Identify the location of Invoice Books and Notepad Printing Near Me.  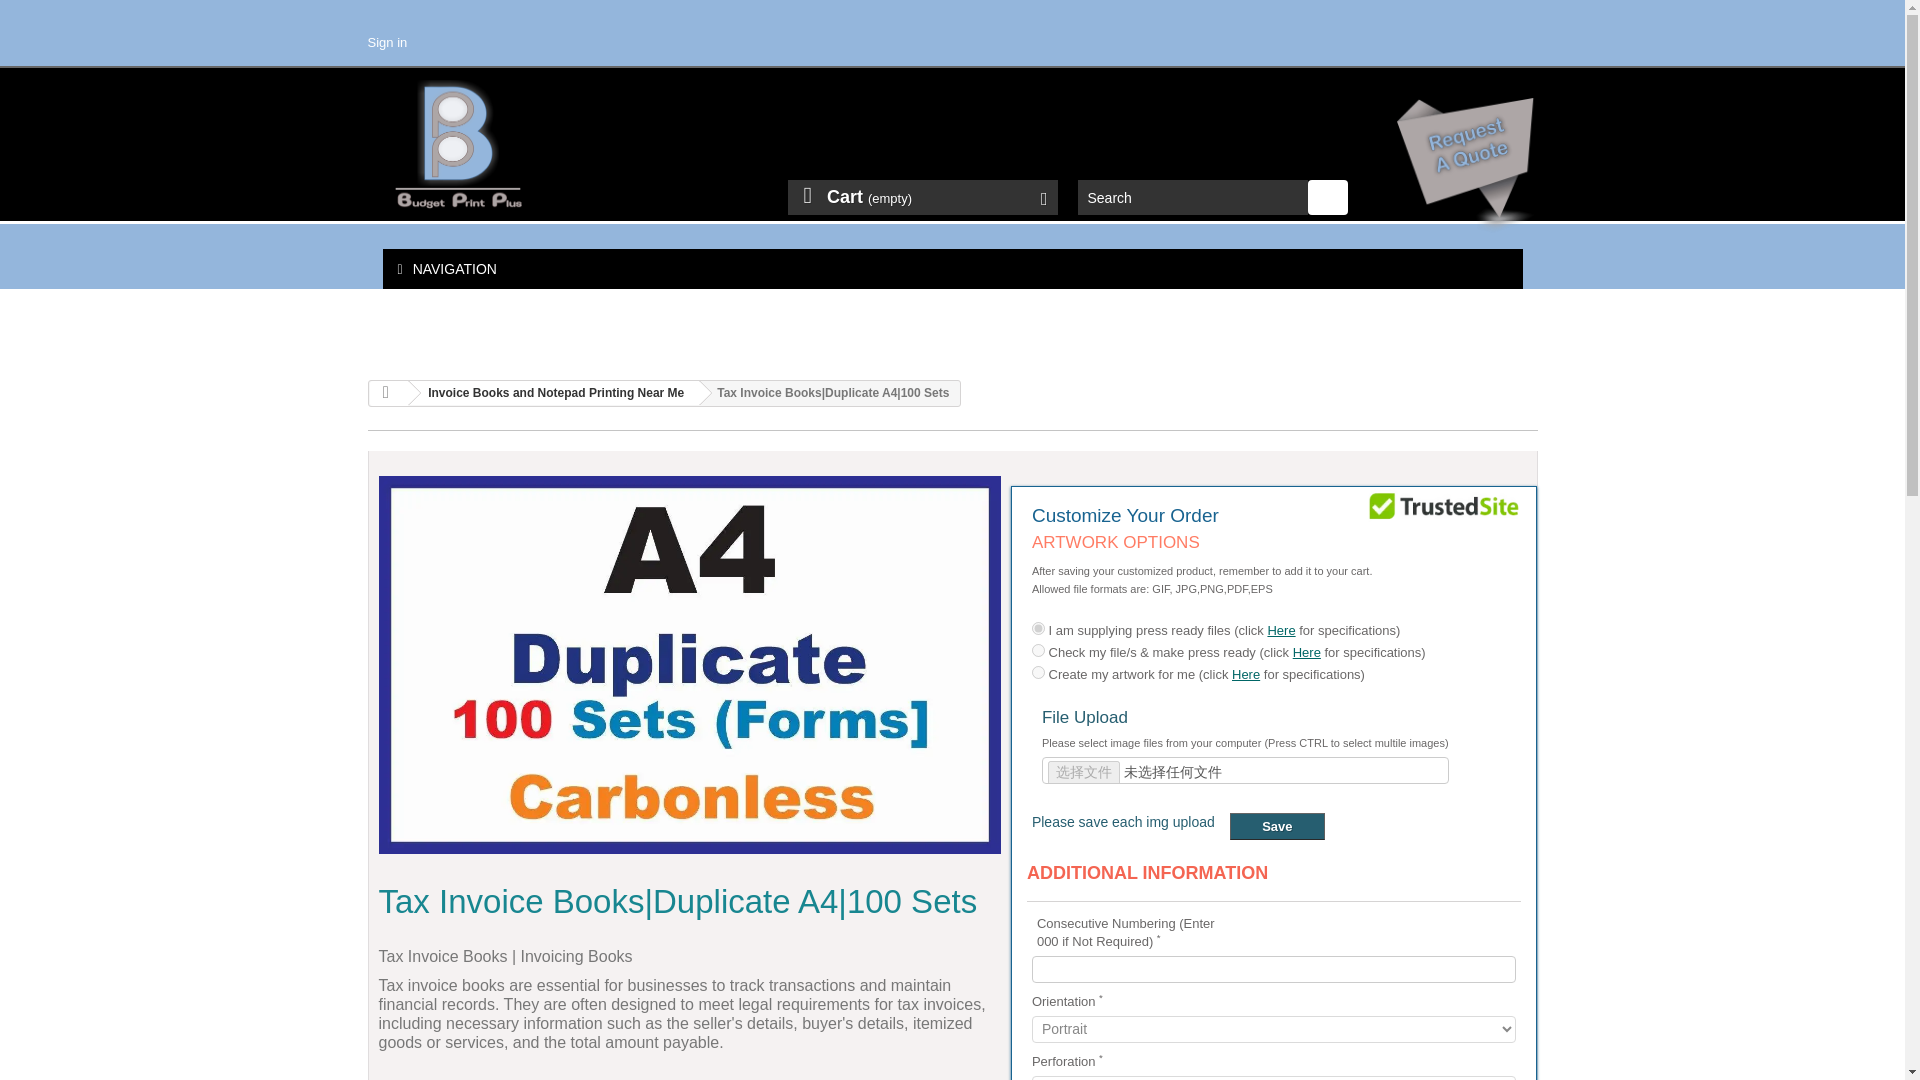
(552, 393).